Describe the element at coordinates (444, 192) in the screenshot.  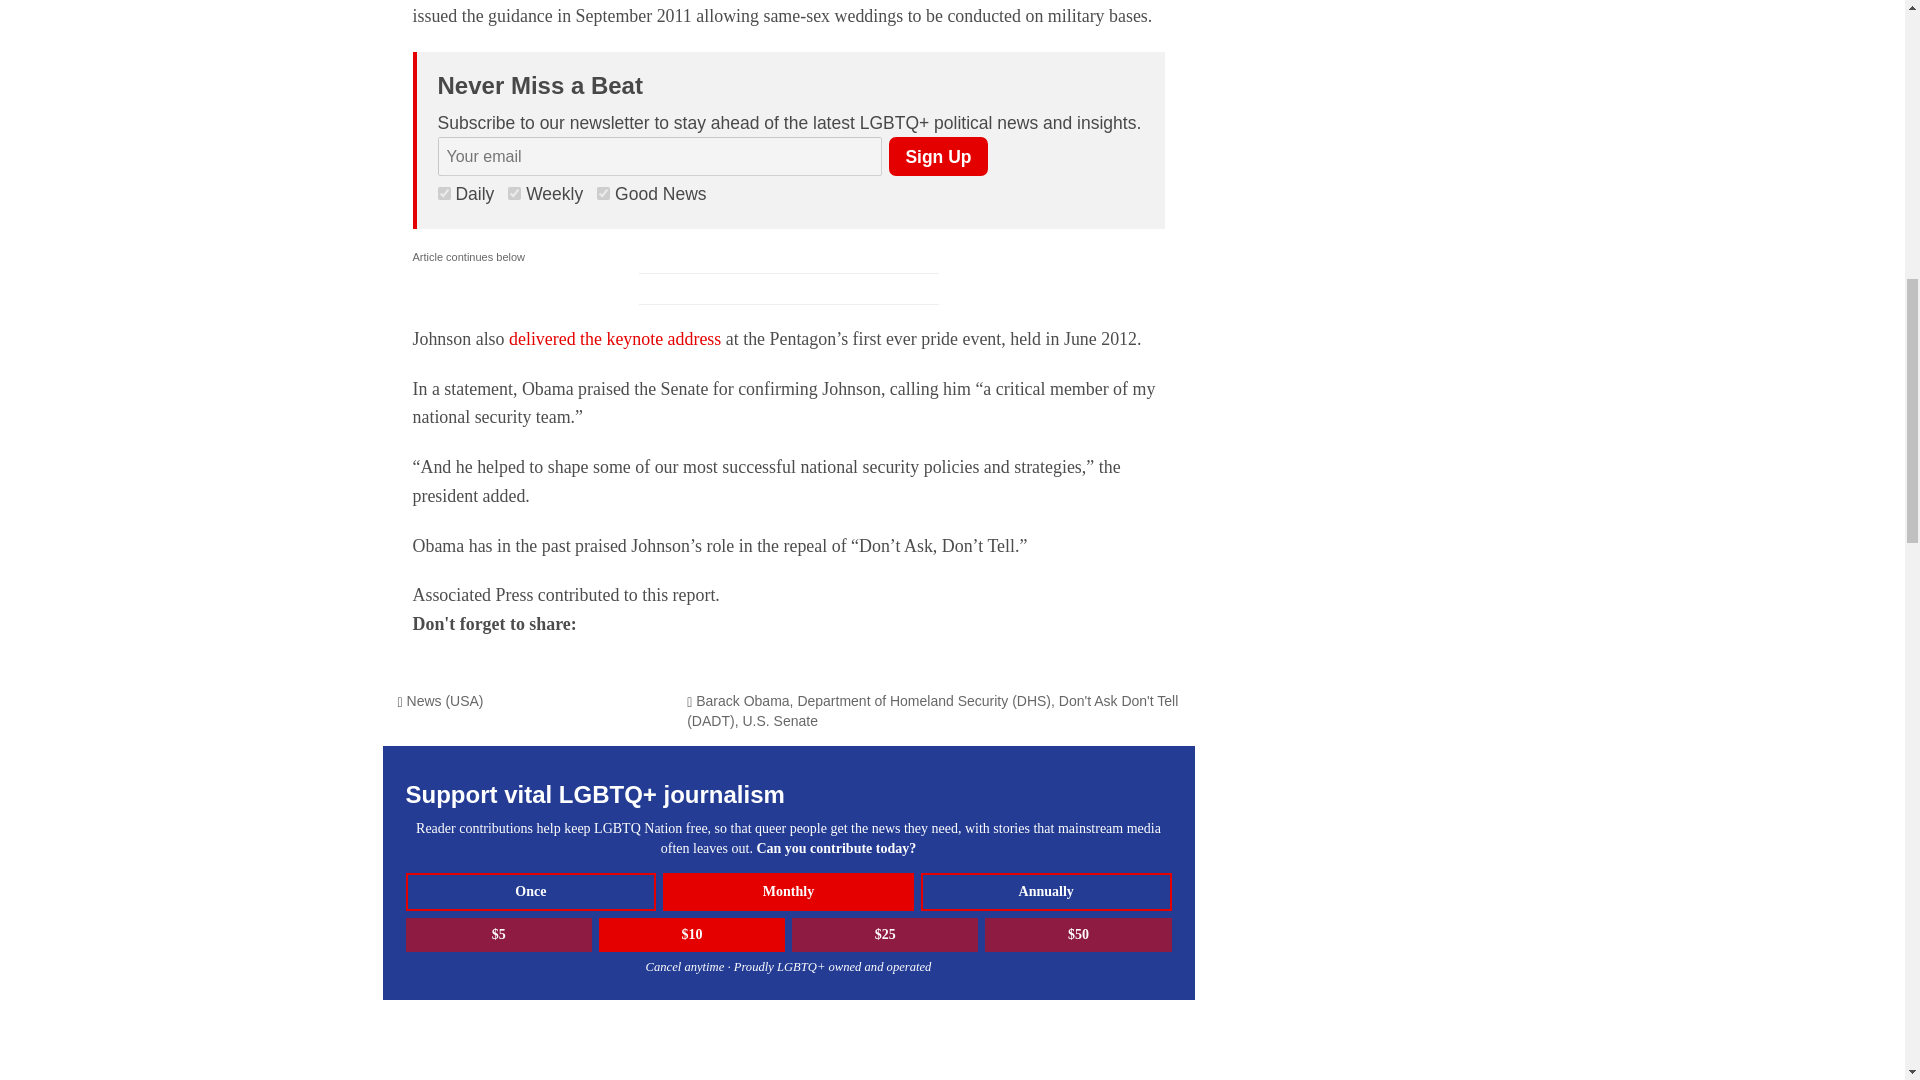
I see `1920885` at that location.